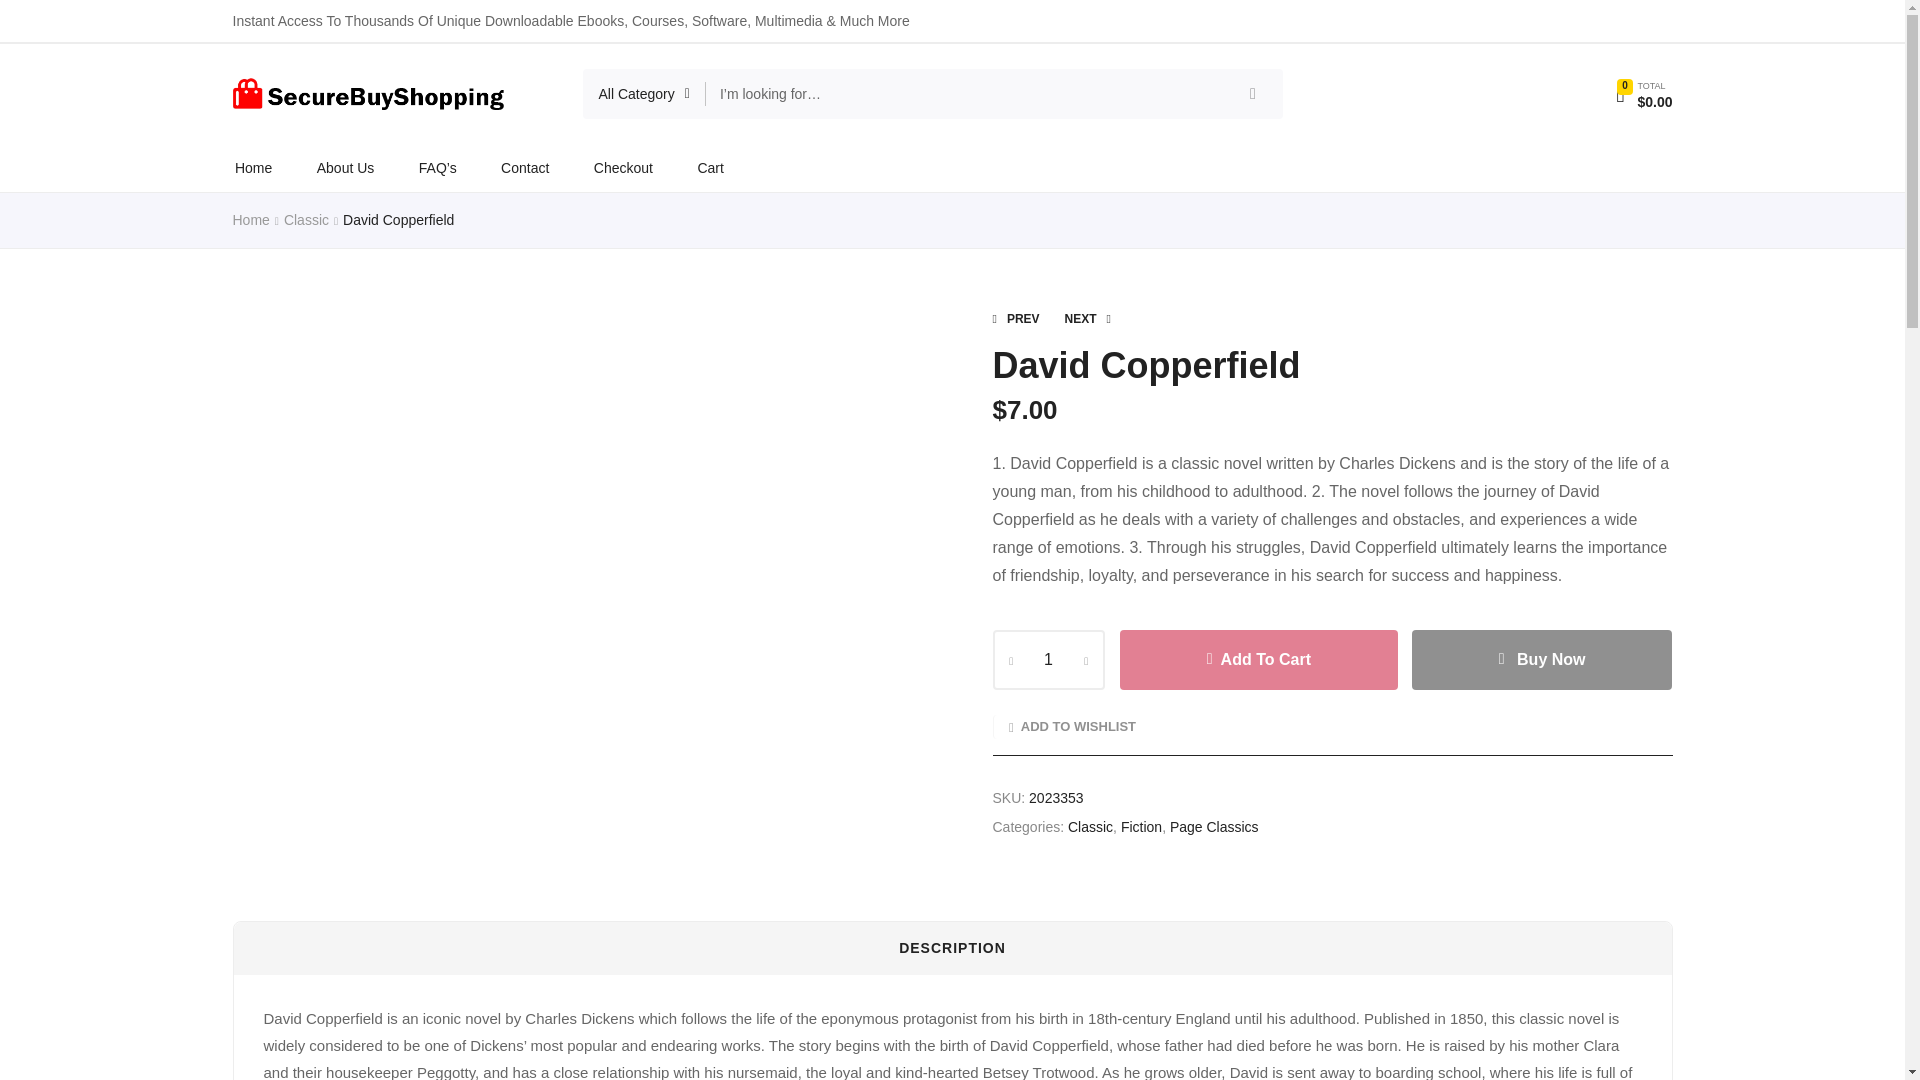 The width and height of the screenshot is (1920, 1080). I want to click on Classic, so click(306, 219).